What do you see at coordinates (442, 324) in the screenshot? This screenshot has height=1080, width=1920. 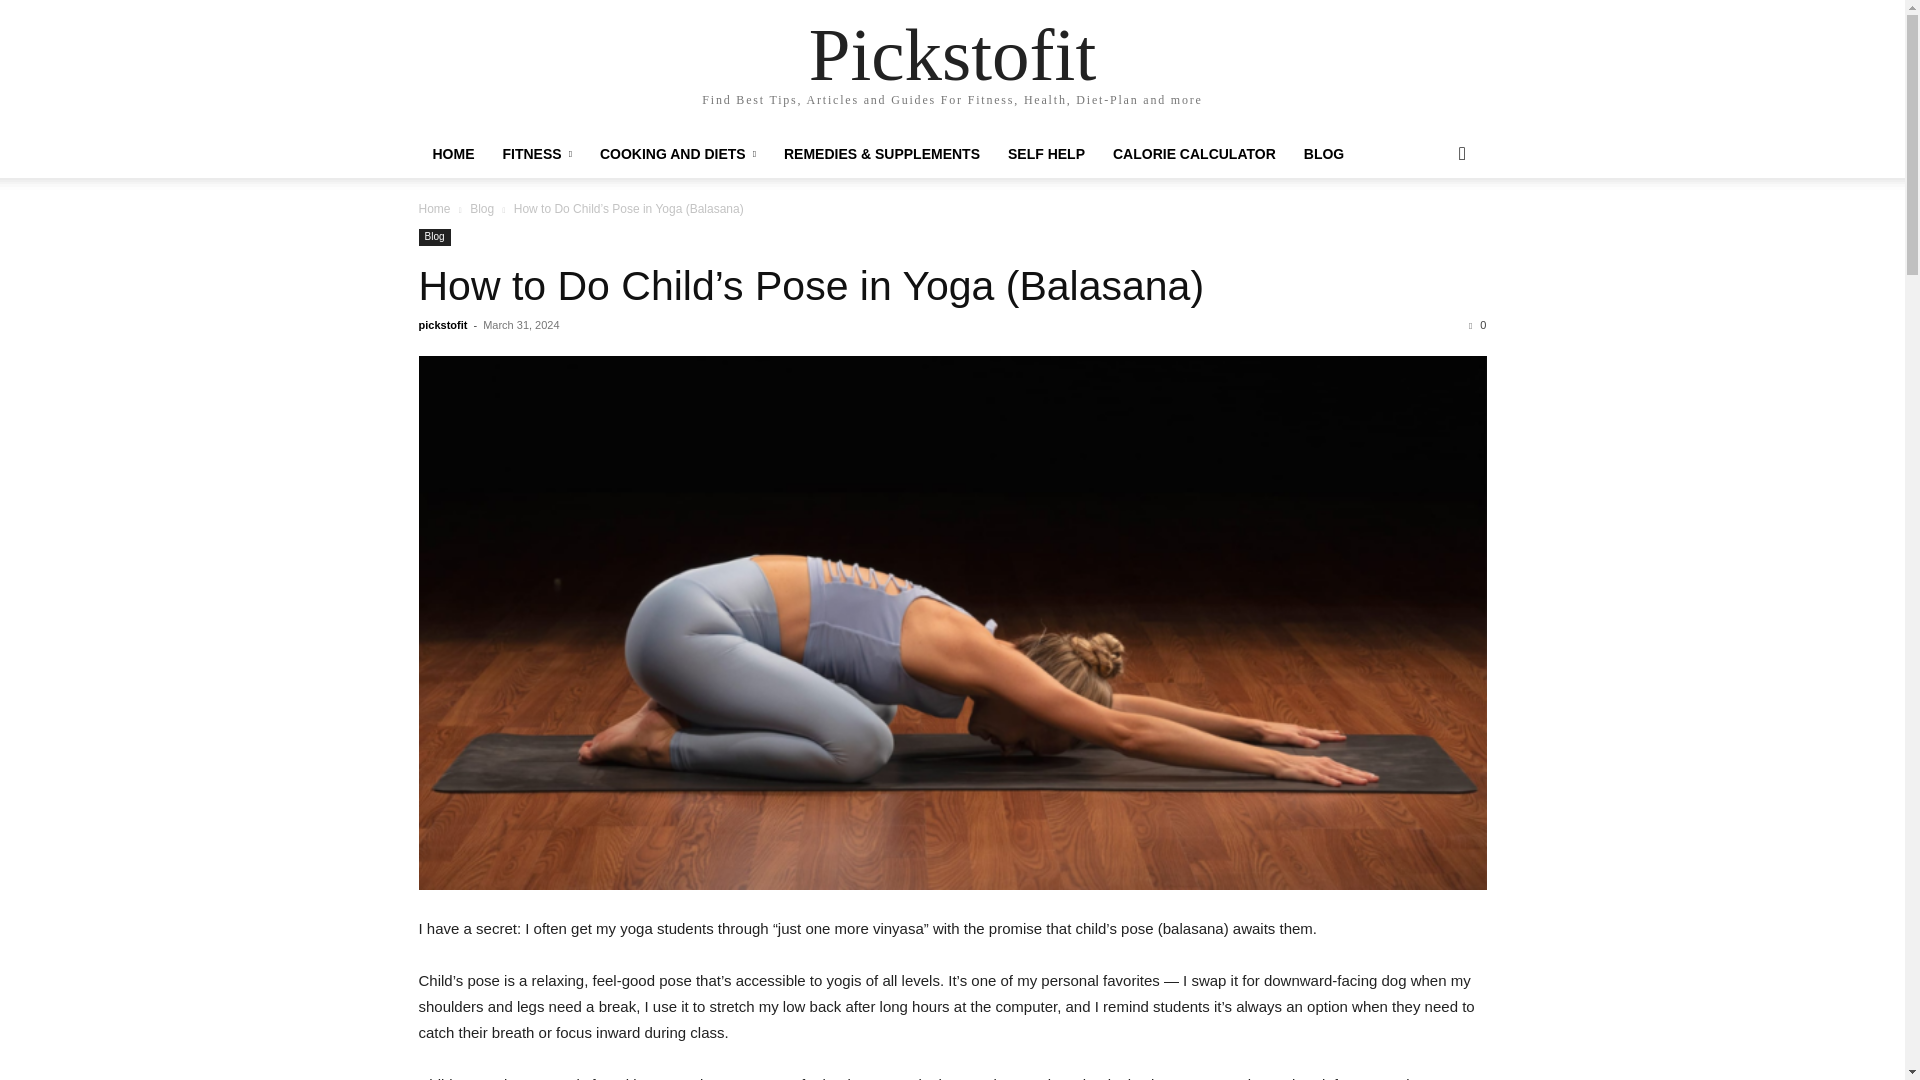 I see `pickstofit` at bounding box center [442, 324].